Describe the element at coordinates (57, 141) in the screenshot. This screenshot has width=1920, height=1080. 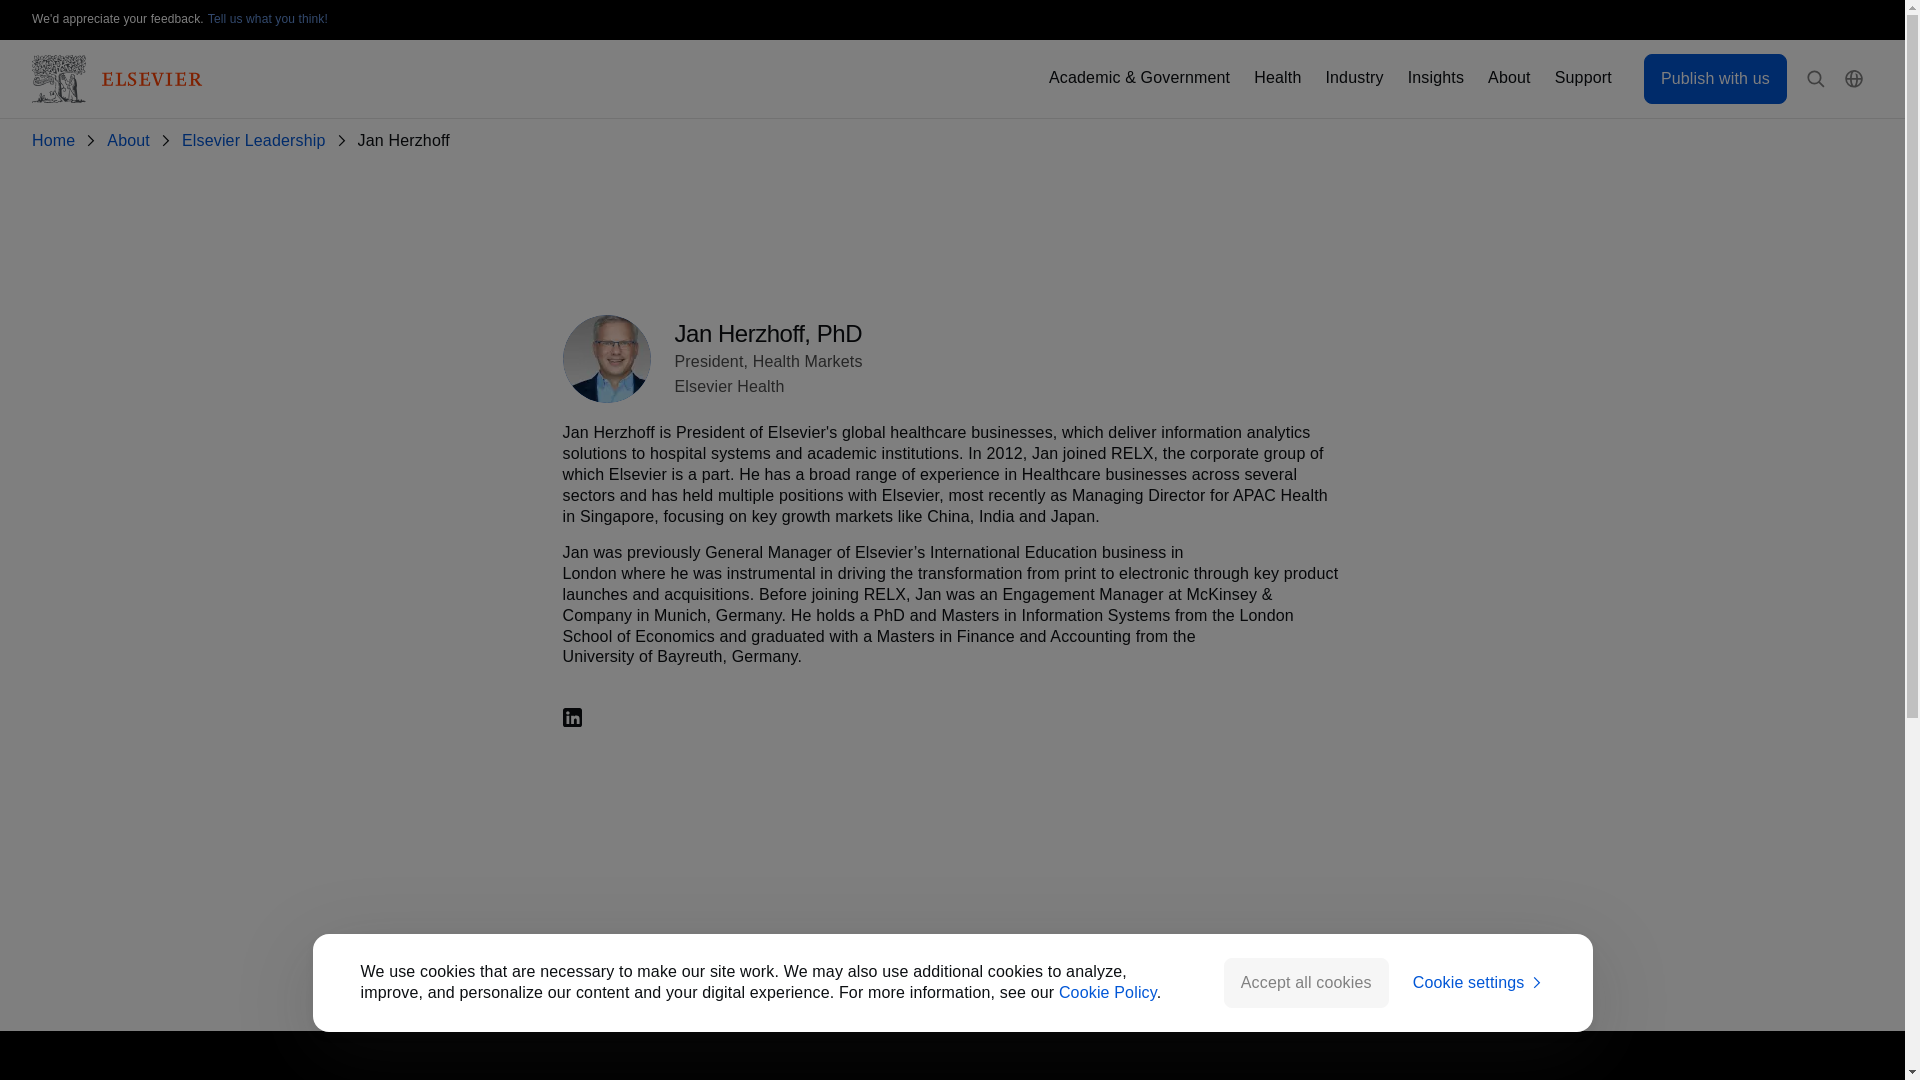
I see `Home` at that location.